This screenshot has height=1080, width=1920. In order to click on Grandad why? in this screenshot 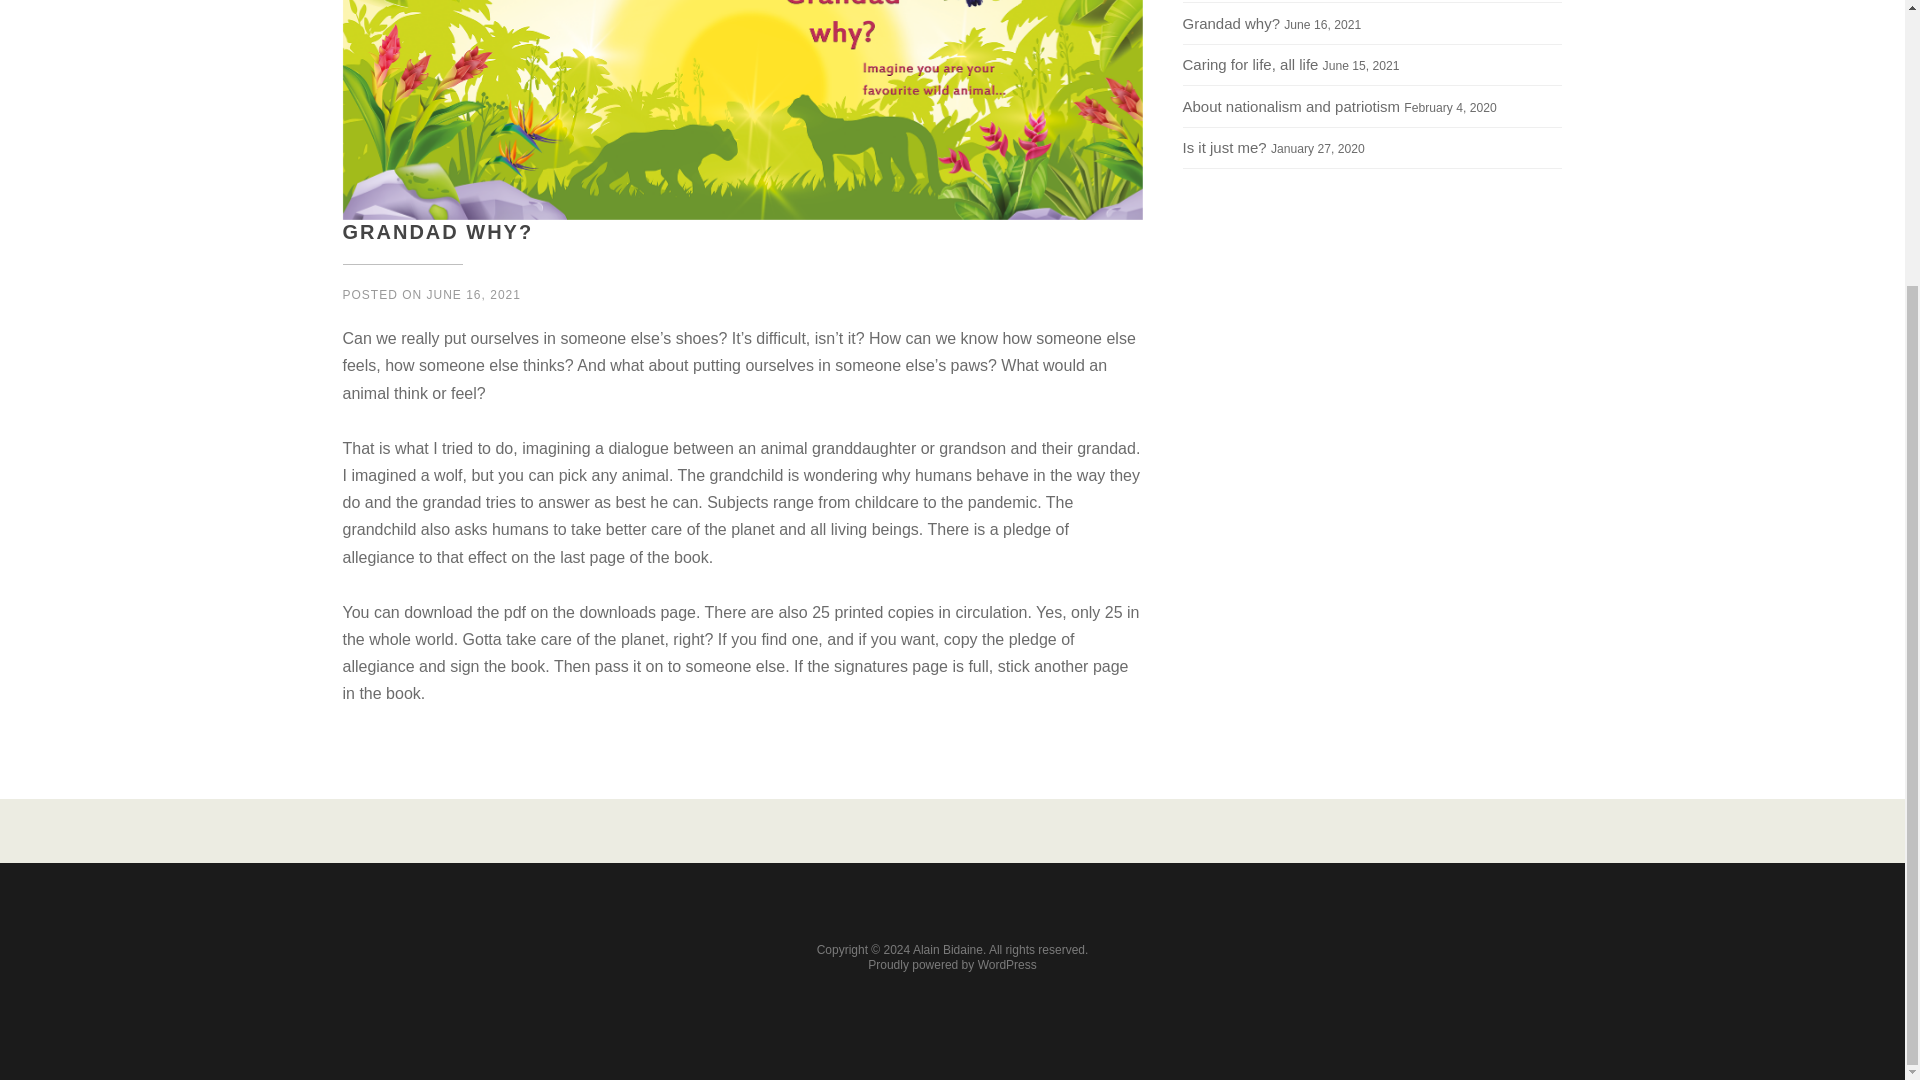, I will do `click(1231, 24)`.